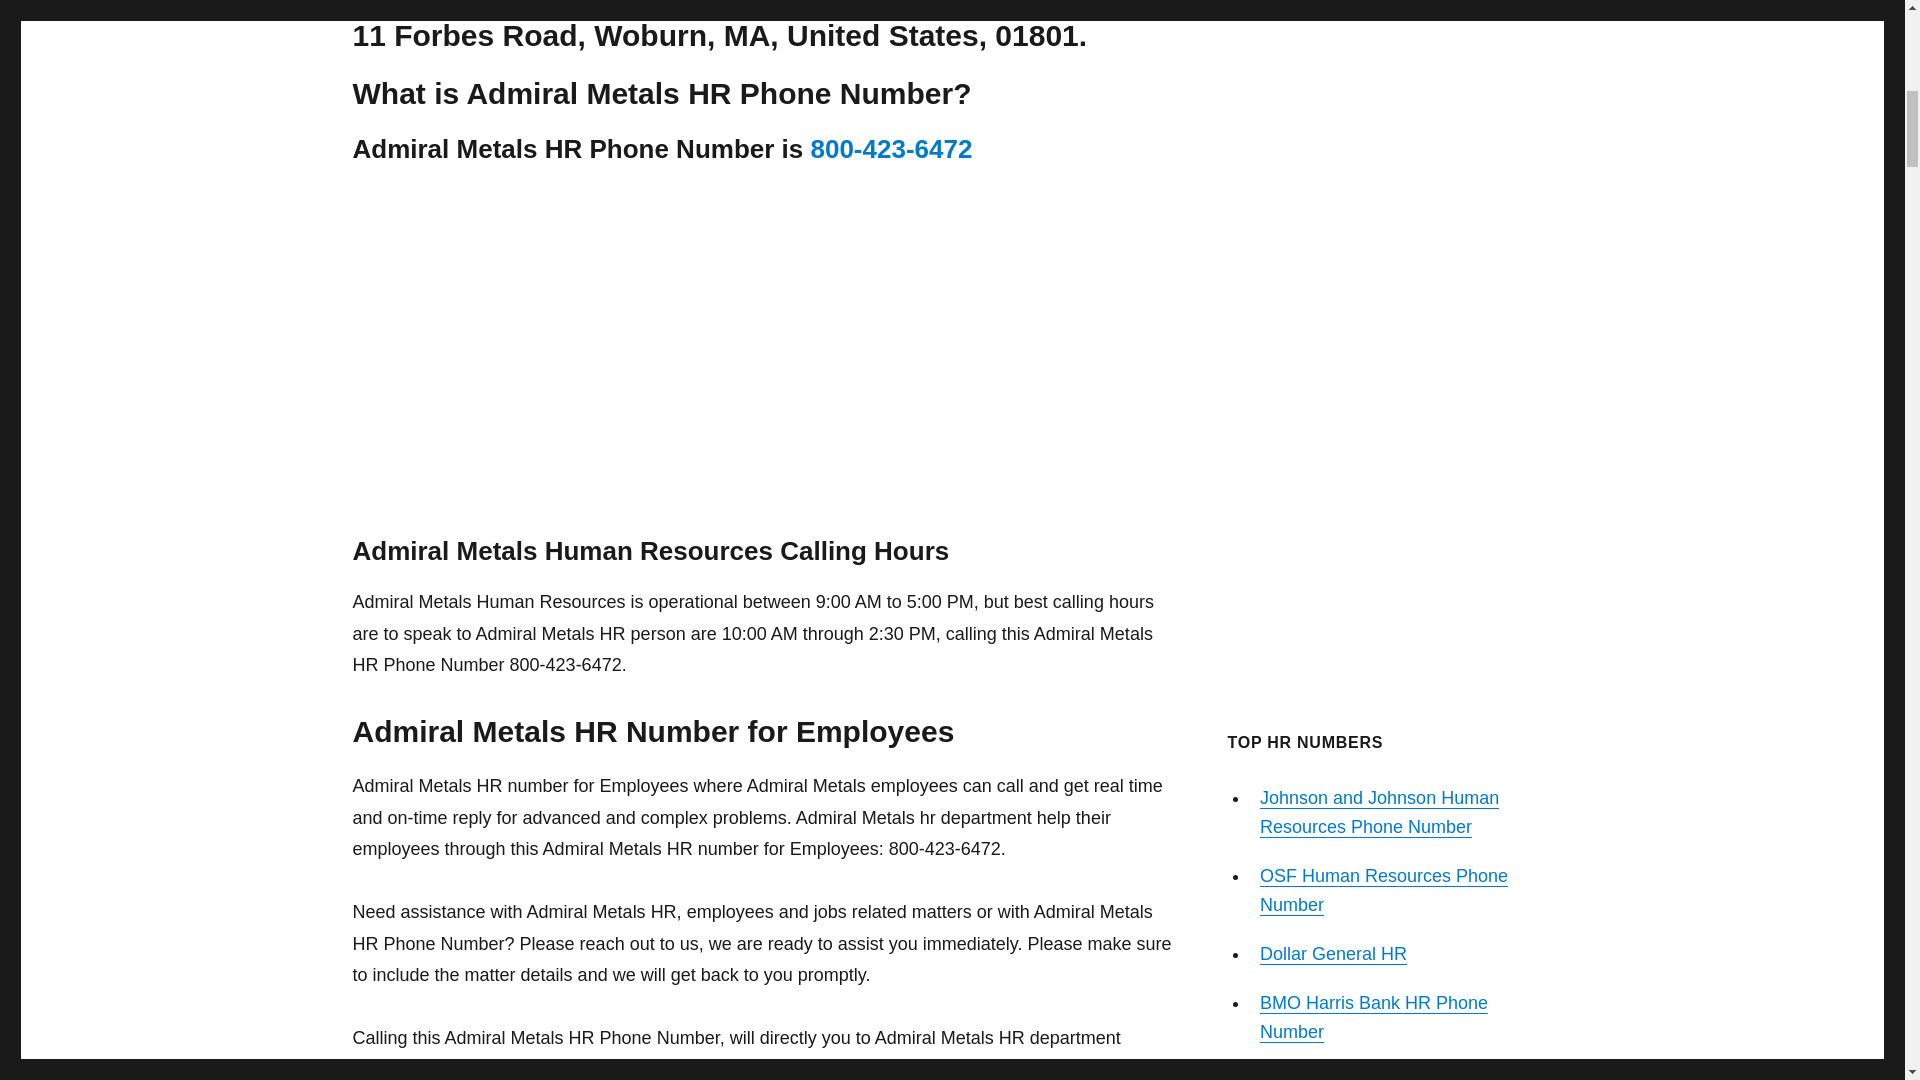  What do you see at coordinates (1379, 812) in the screenshot?
I see `Johnson and Johnson Human Resources Phone Number` at bounding box center [1379, 812].